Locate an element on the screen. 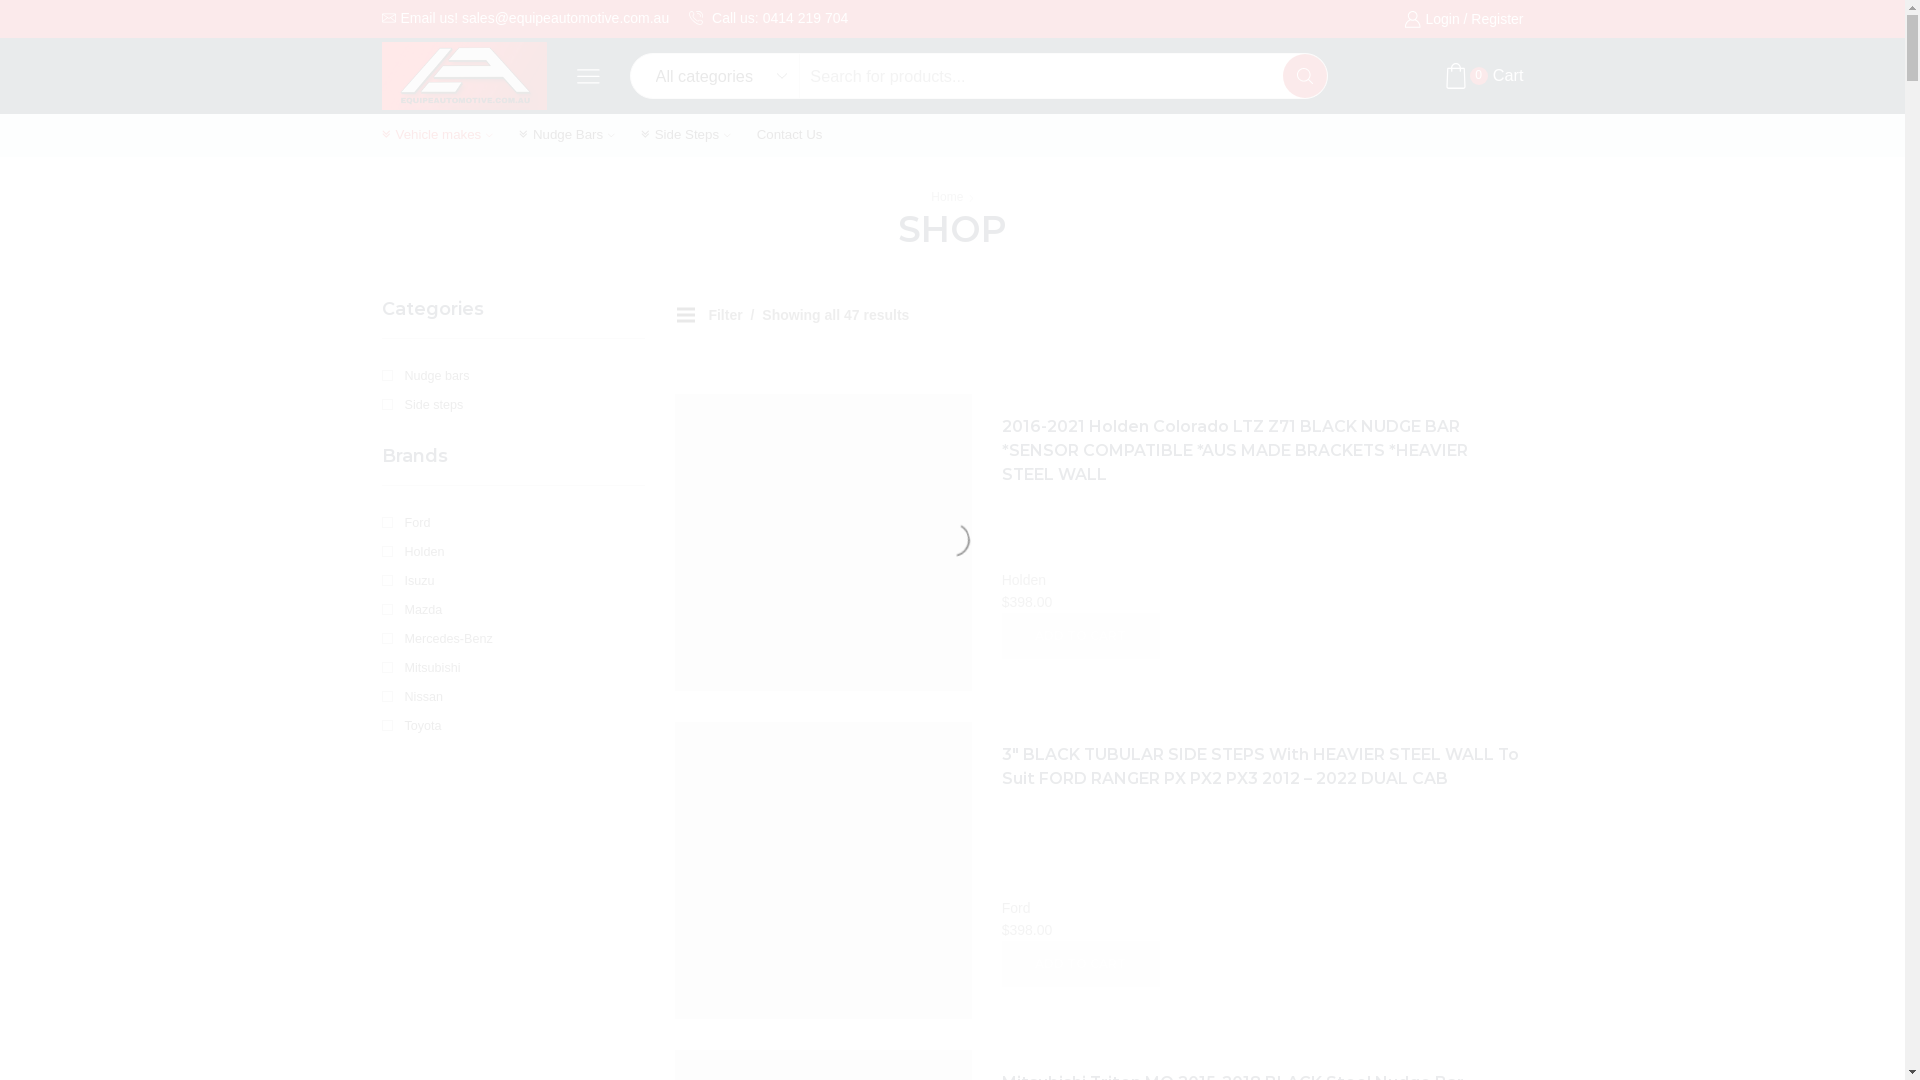 The width and height of the screenshot is (1920, 1080). Vehicle makes is located at coordinates (438, 136).